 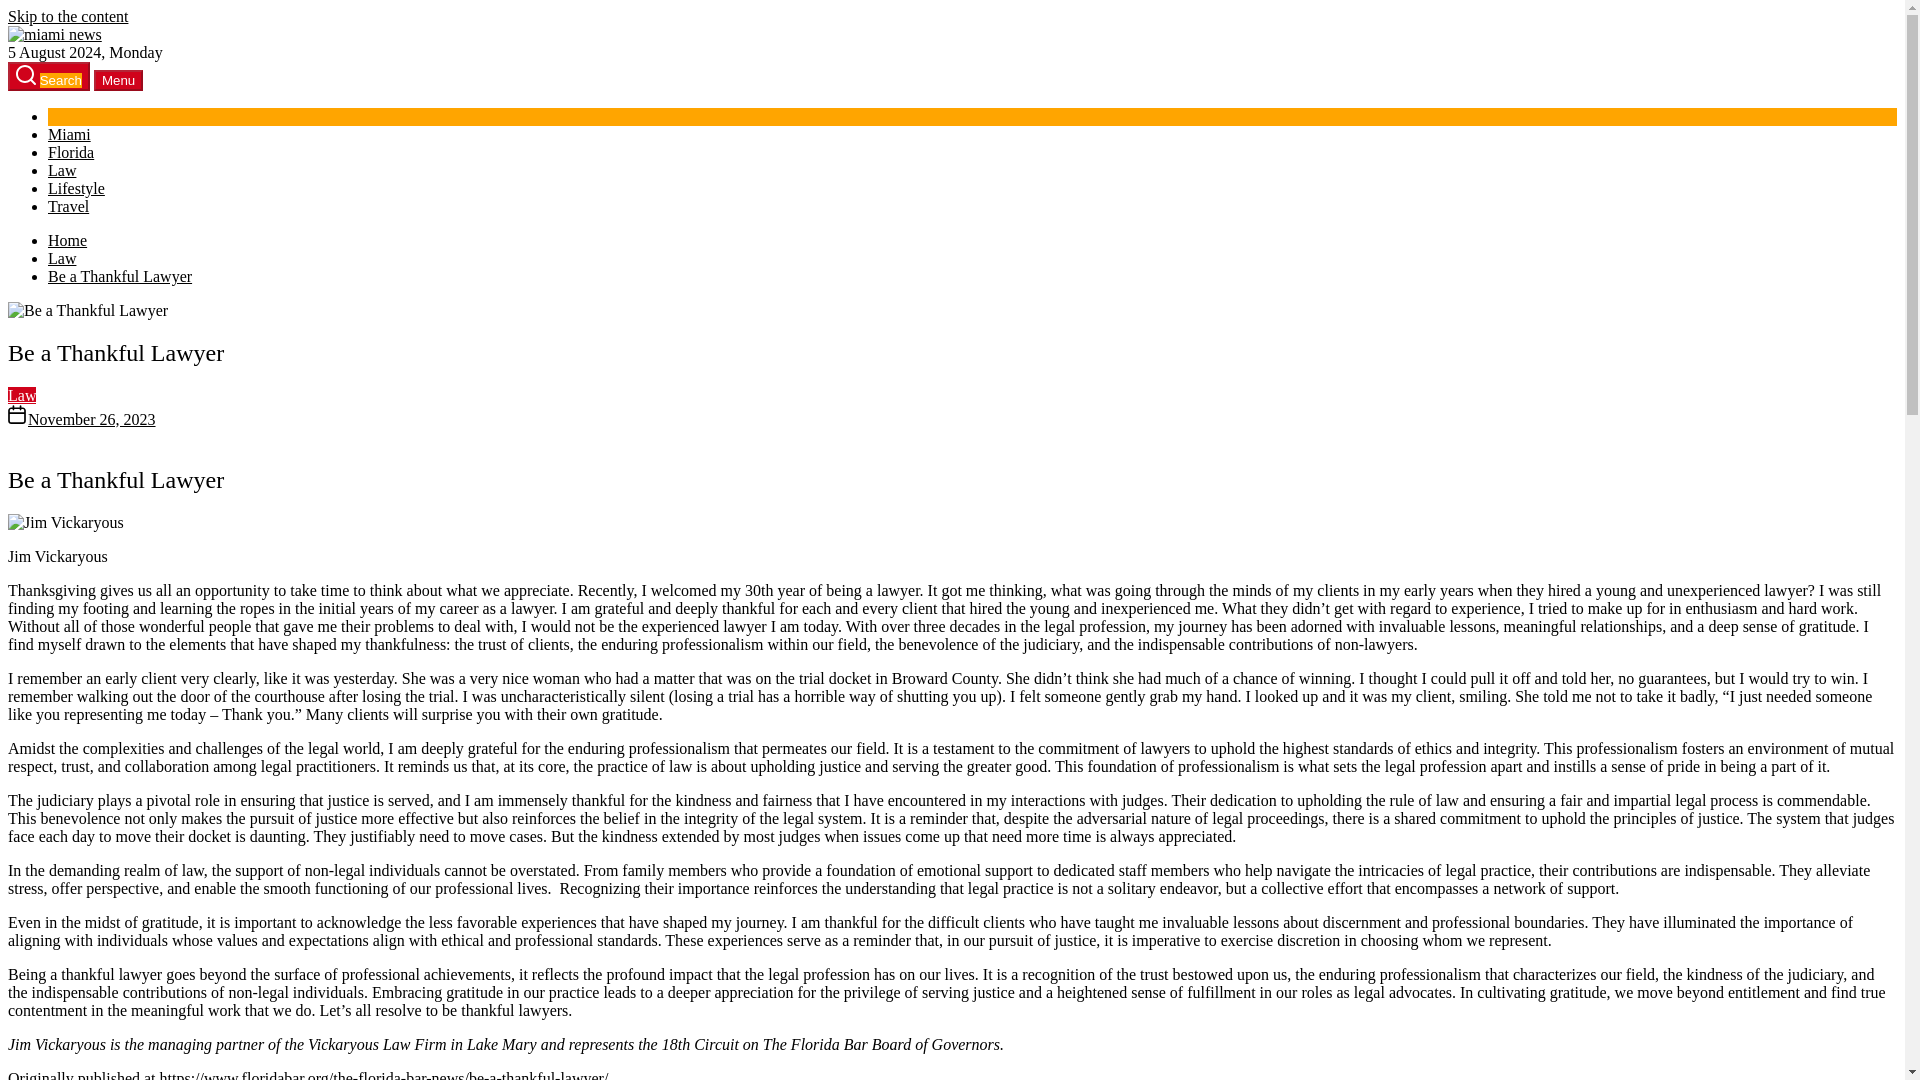 What do you see at coordinates (88, 310) in the screenshot?
I see `Be a Thankful Lawyer` at bounding box center [88, 310].